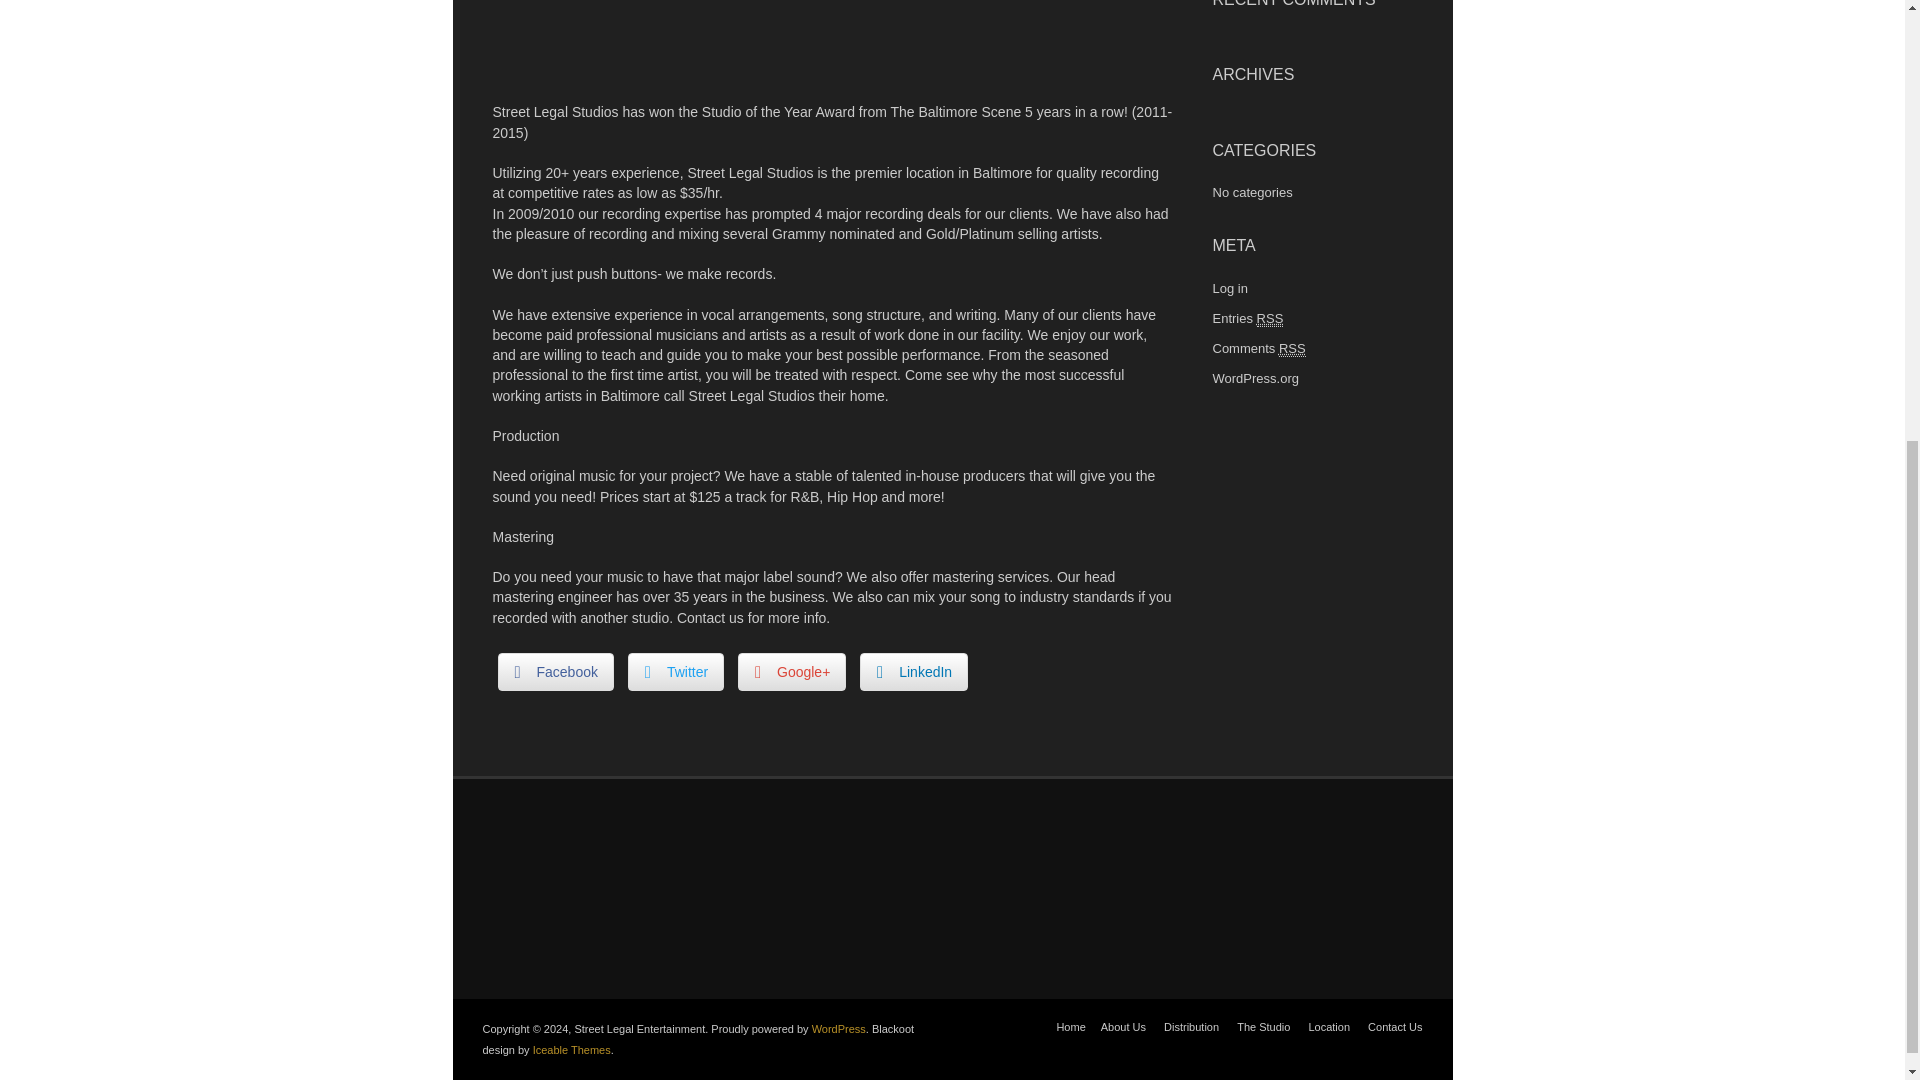 This screenshot has width=1920, height=1080. Describe the element at coordinates (1246, 318) in the screenshot. I see `Entries RSS` at that location.